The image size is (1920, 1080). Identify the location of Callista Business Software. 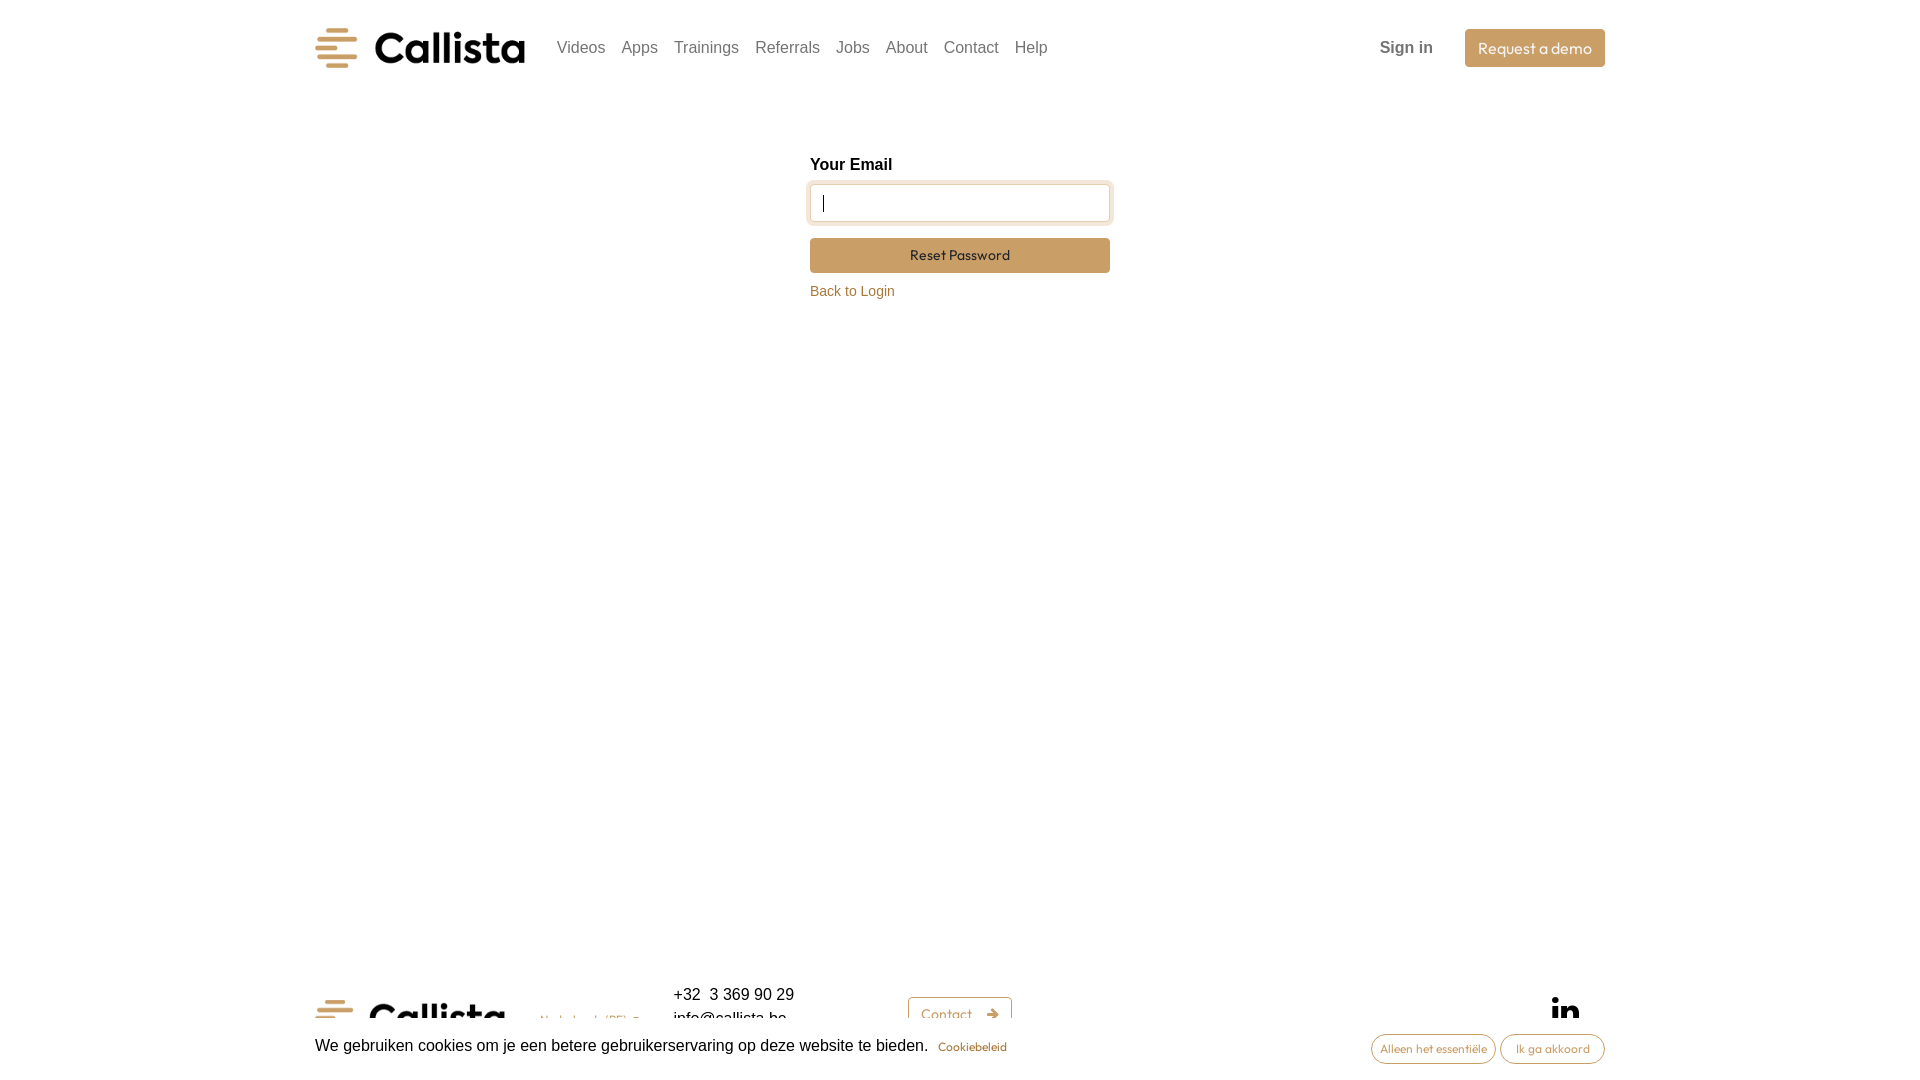
(420, 48).